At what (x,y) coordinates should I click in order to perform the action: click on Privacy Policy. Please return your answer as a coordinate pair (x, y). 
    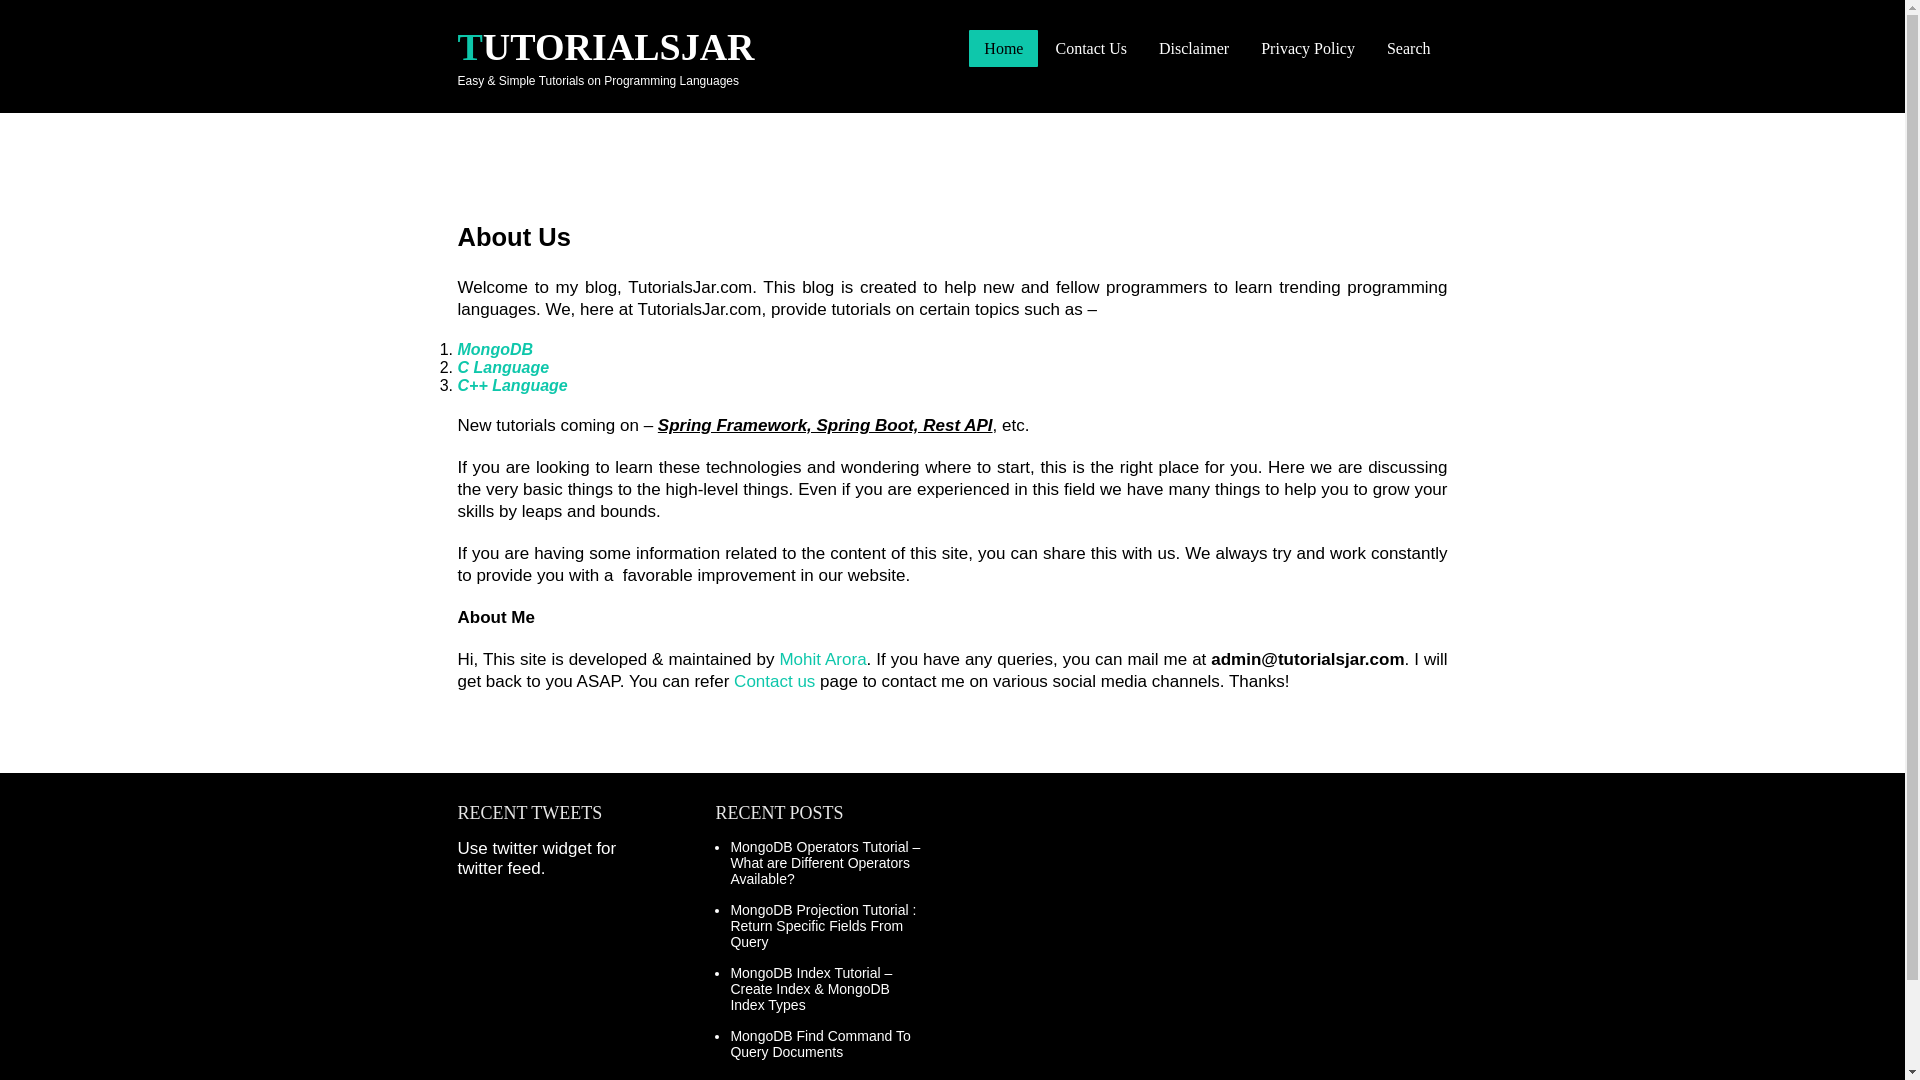
    Looking at the image, I should click on (1308, 48).